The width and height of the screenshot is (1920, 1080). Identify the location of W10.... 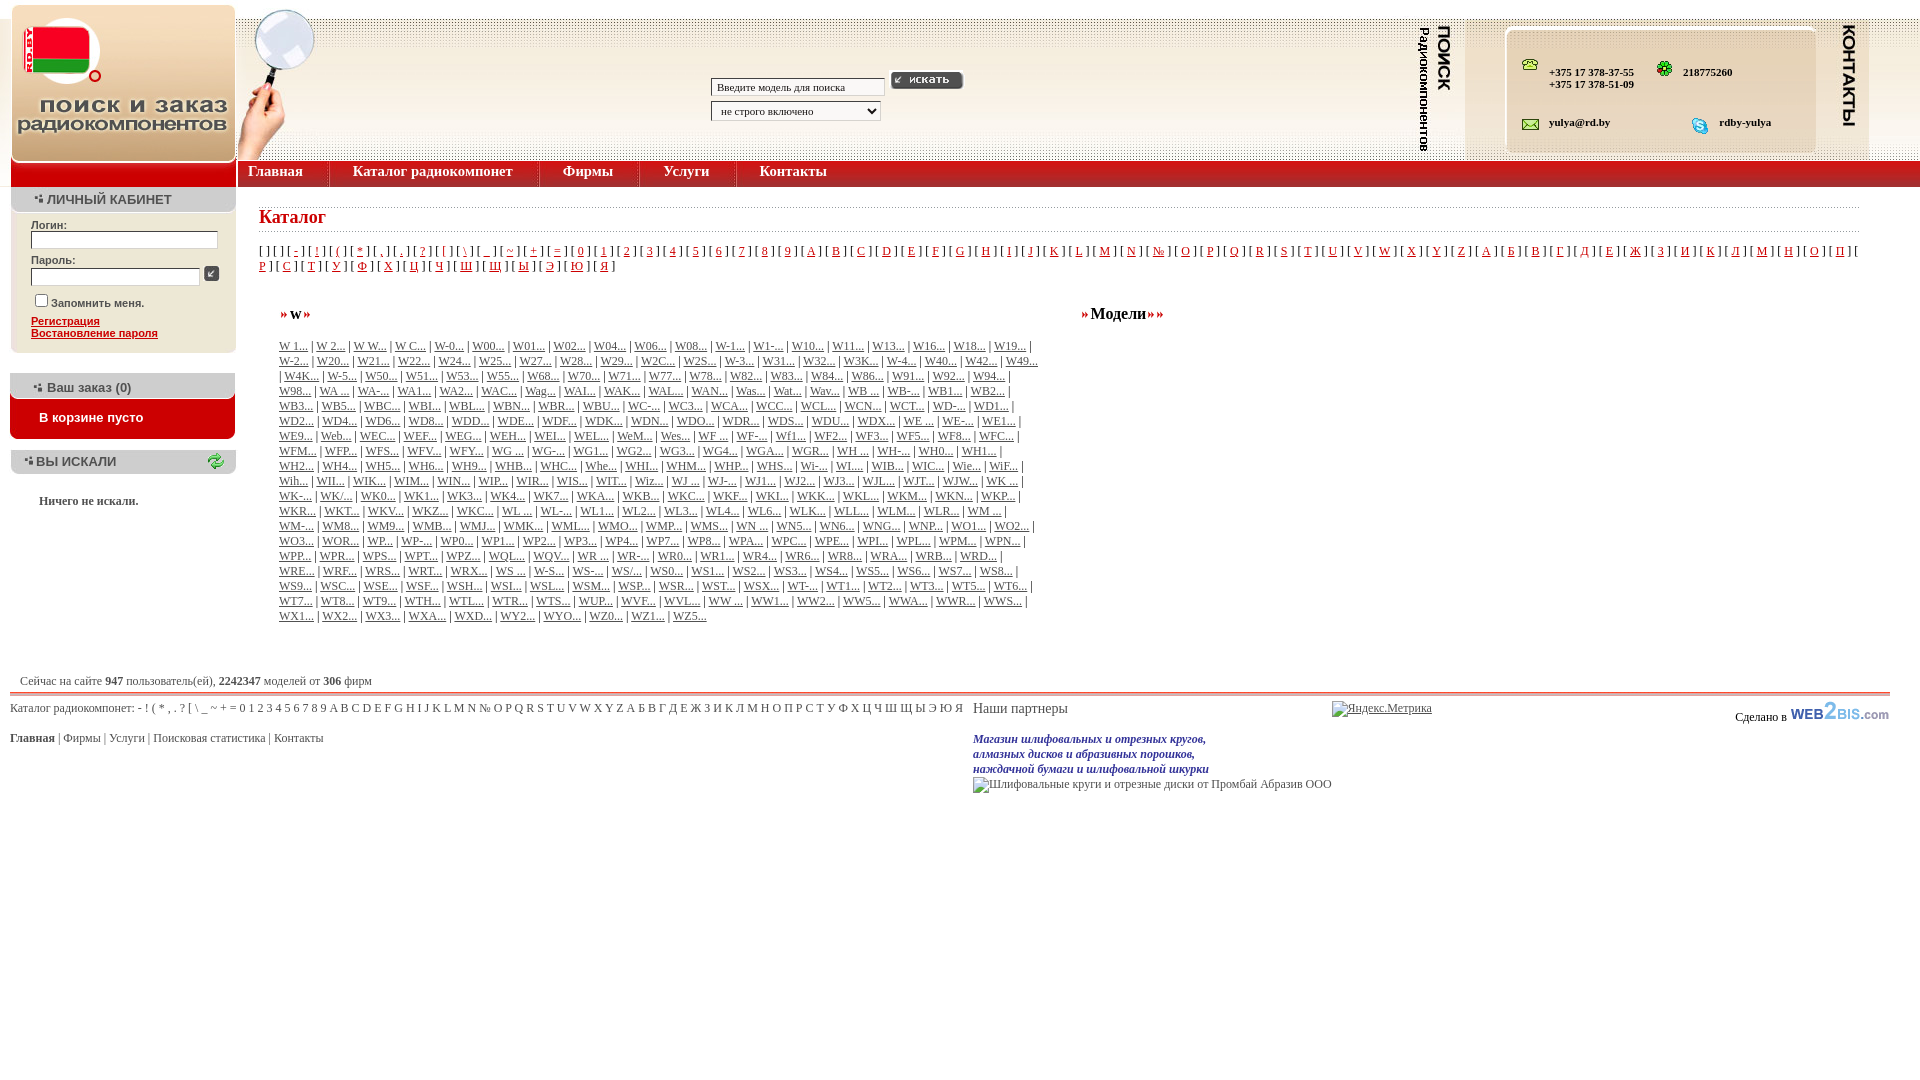
(808, 346).